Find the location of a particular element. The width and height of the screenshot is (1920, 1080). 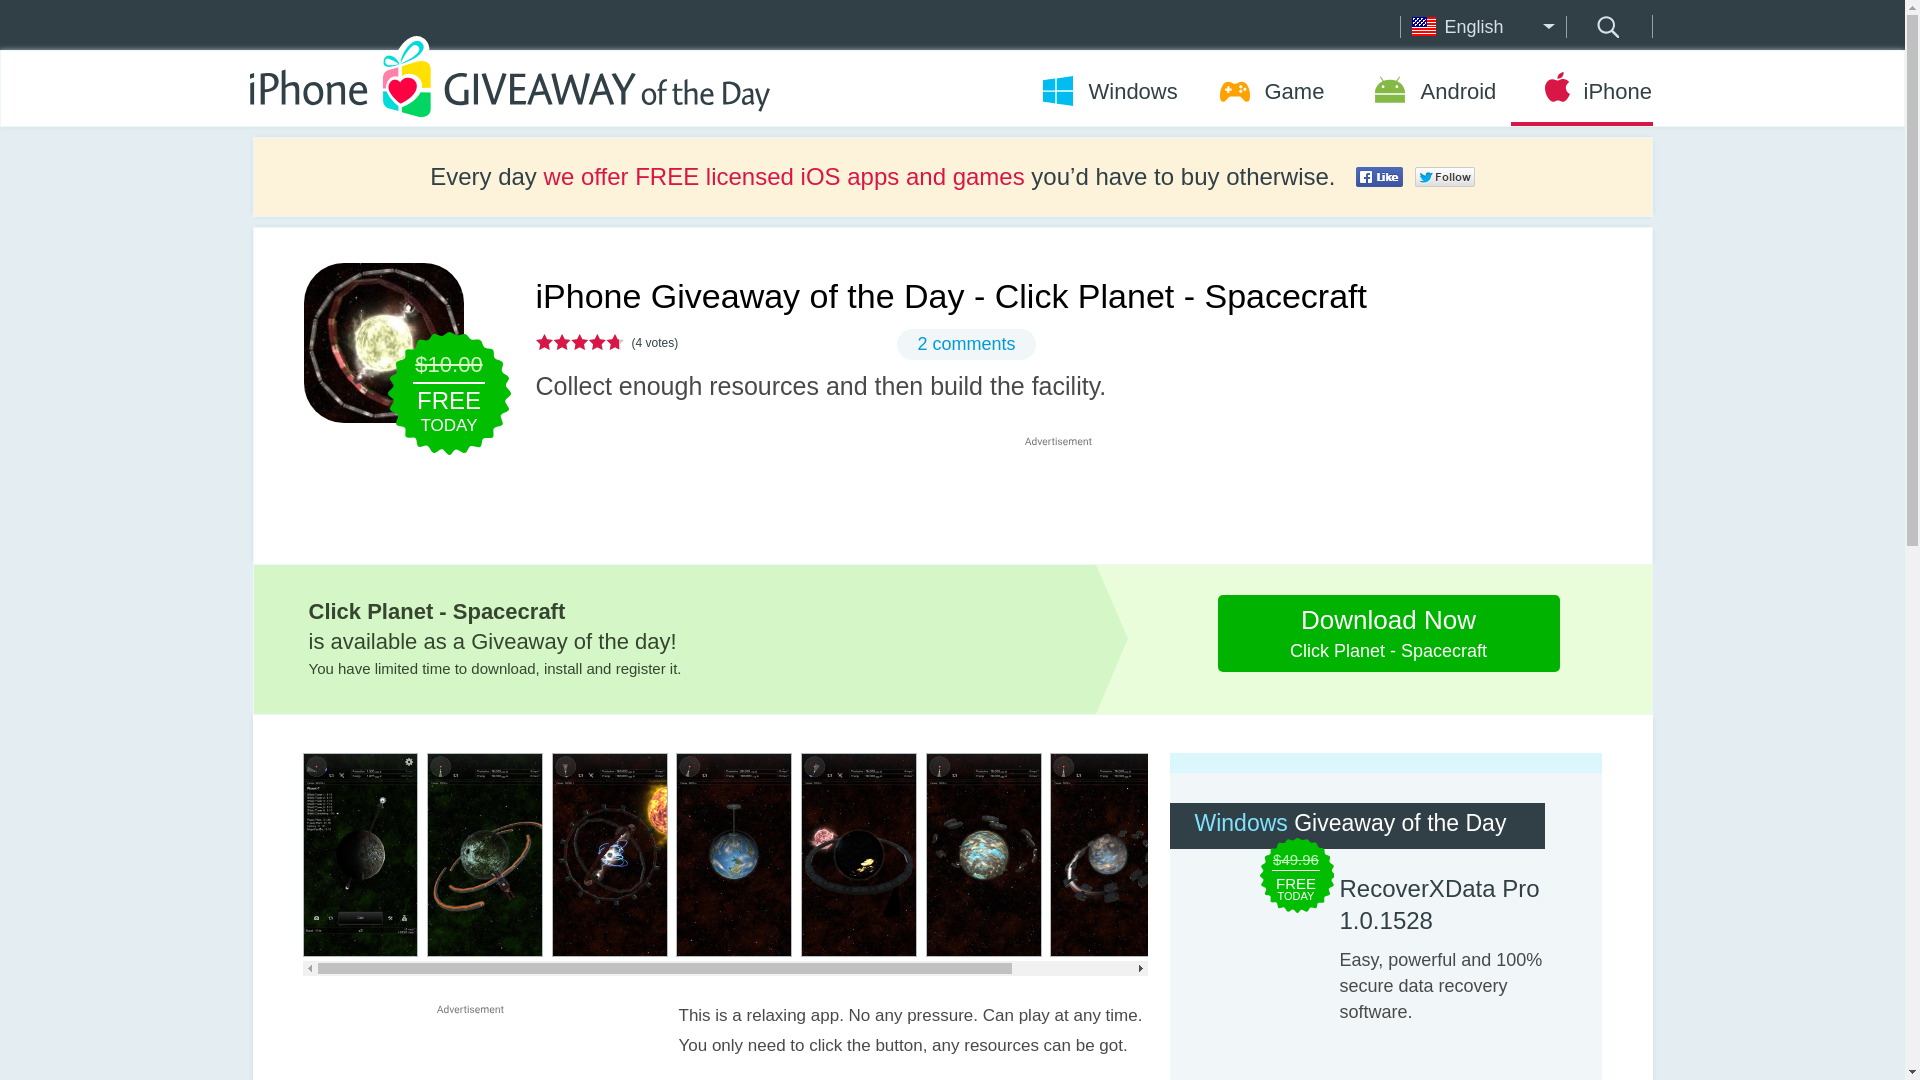

RecoverXData Pro 1.0.1528 is located at coordinates (1446, 904).